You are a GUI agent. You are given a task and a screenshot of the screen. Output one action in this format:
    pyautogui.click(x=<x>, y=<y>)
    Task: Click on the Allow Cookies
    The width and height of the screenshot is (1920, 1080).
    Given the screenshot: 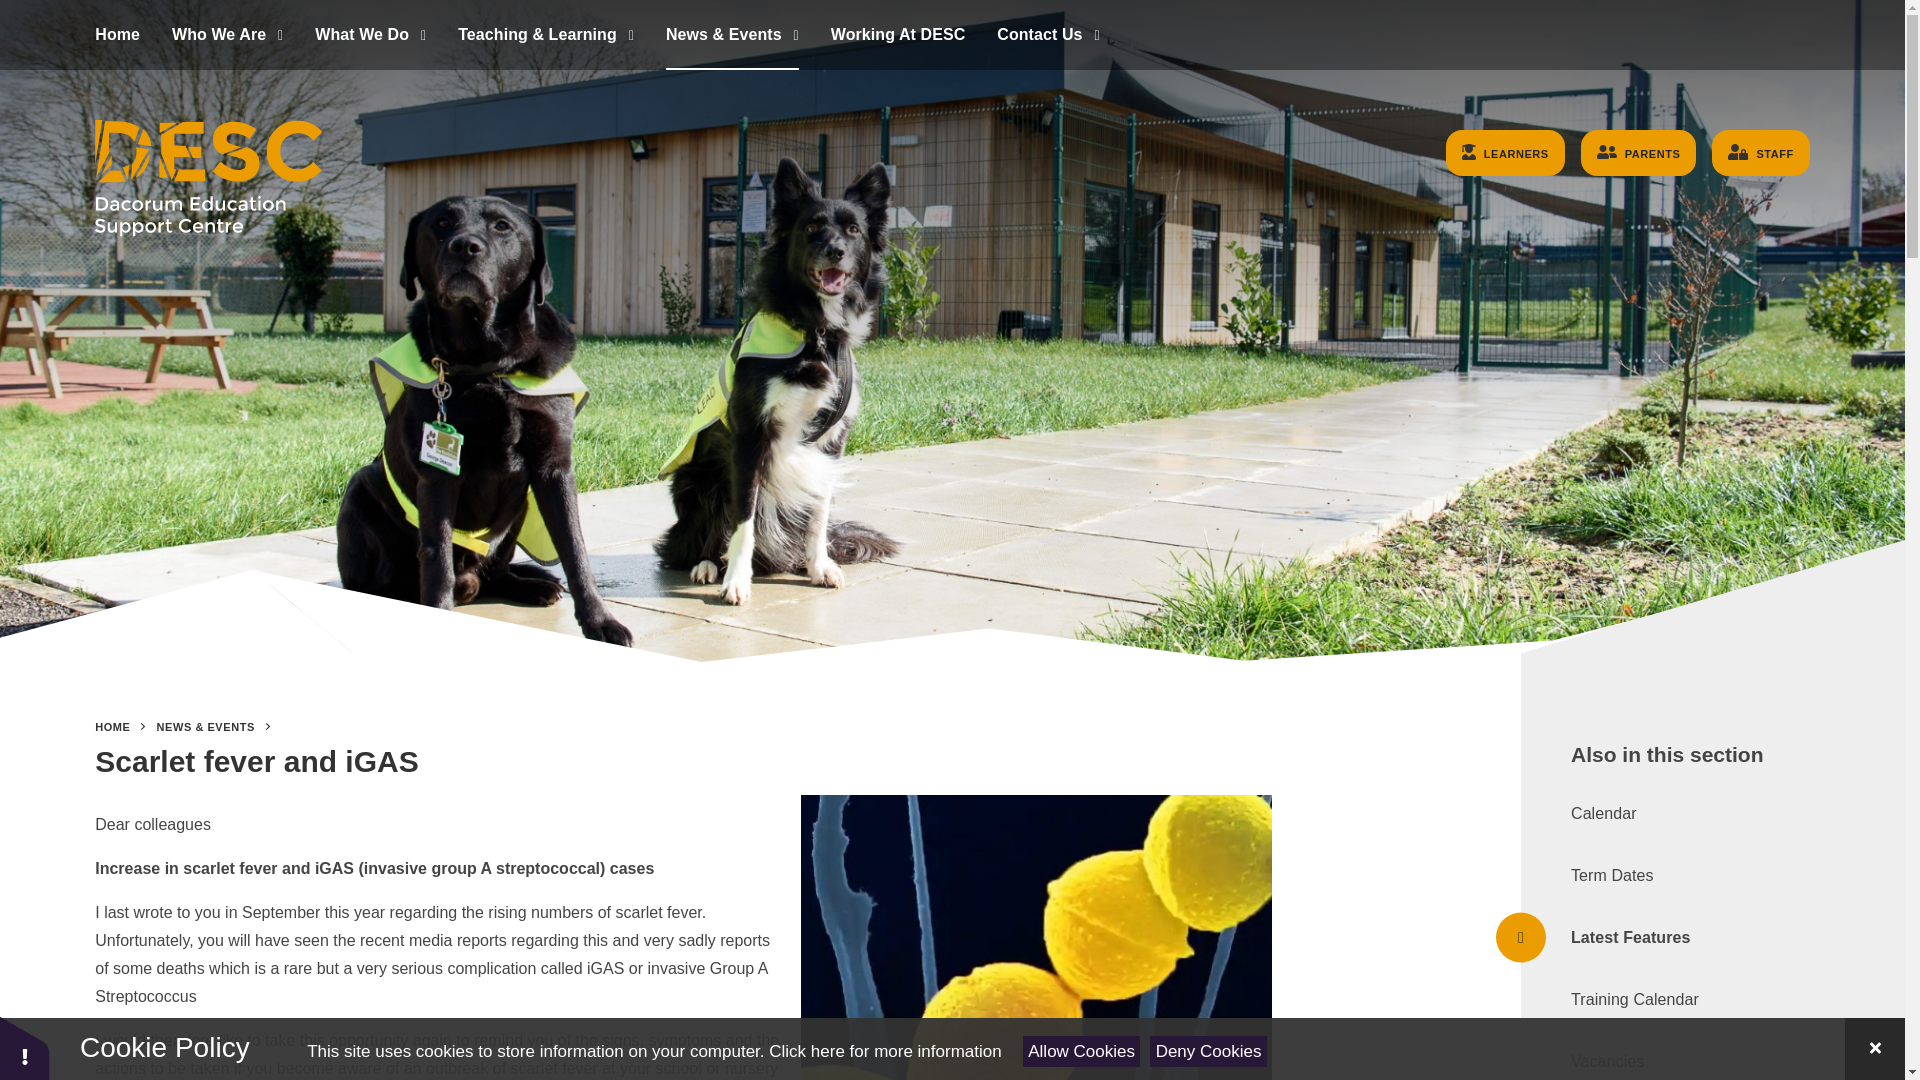 What is the action you would take?
    pyautogui.click(x=1082, y=1051)
    